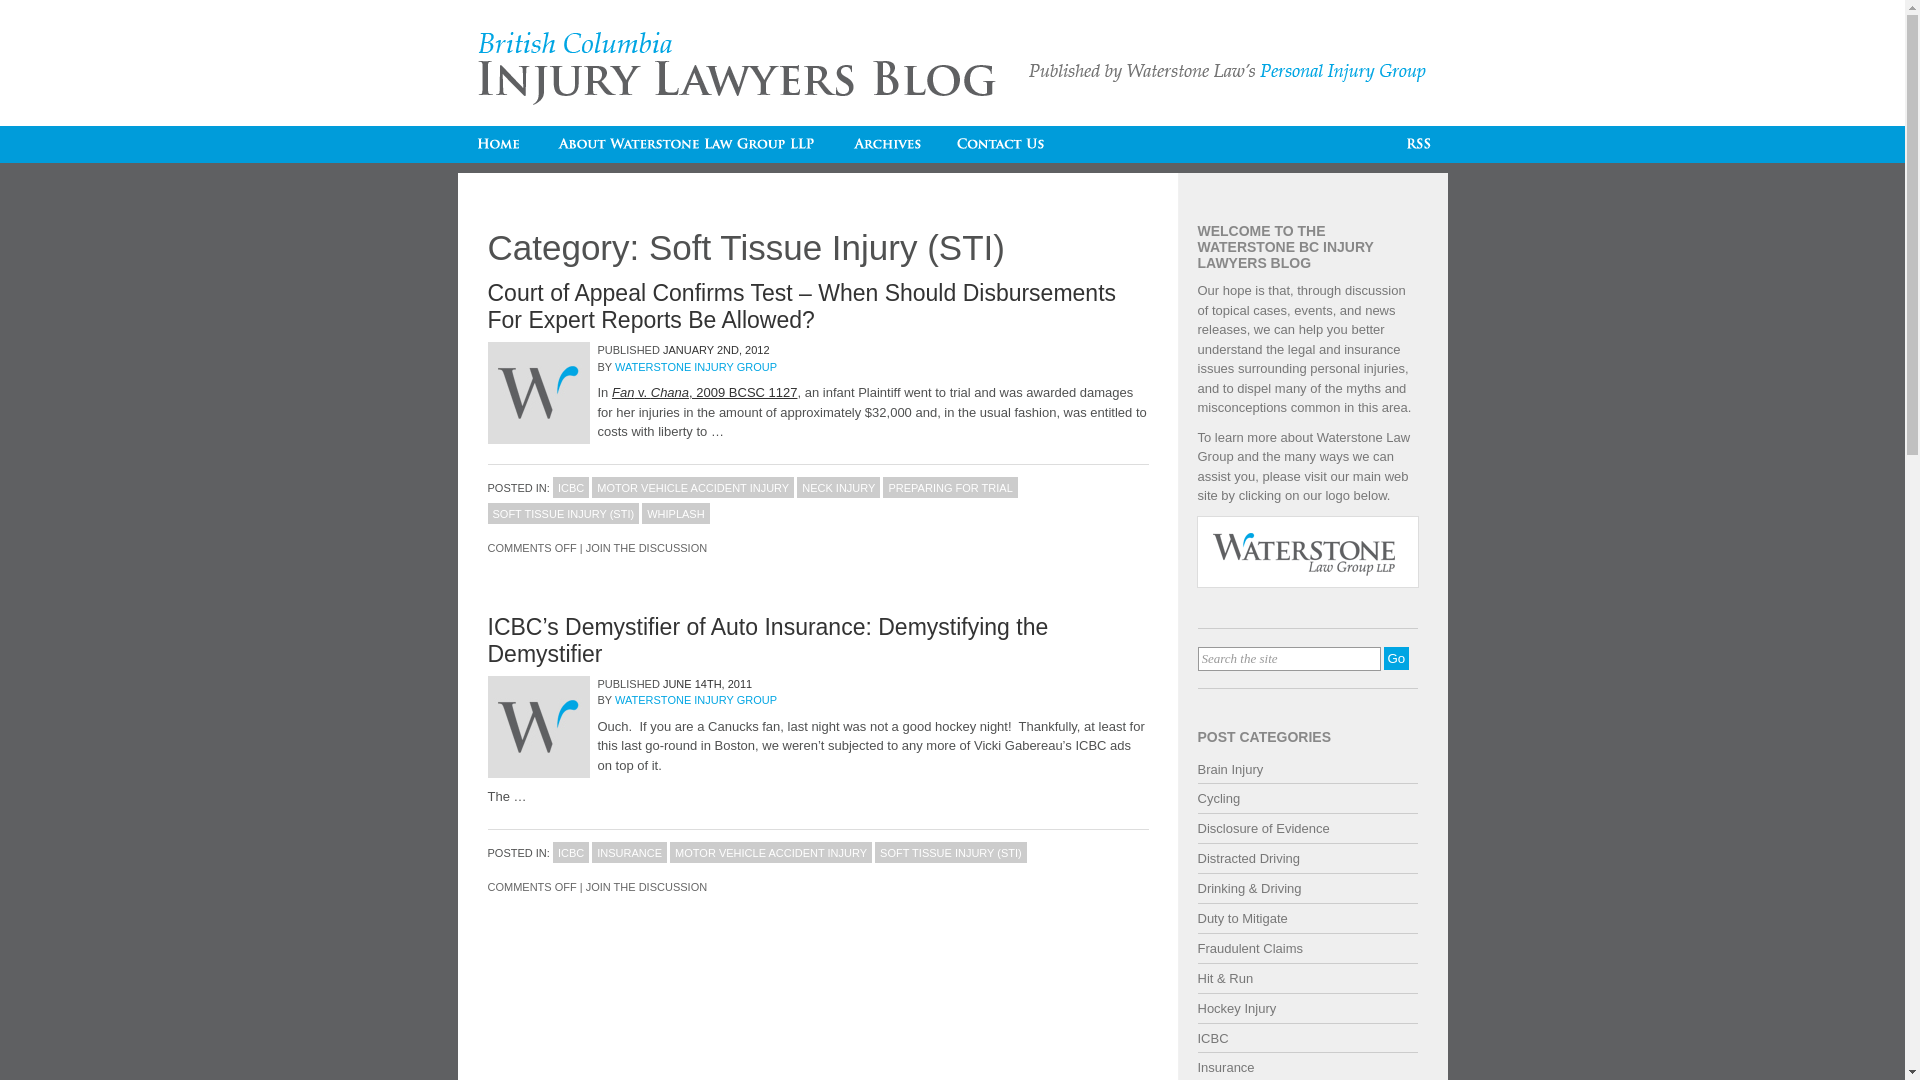 Image resolution: width=1920 pixels, height=1080 pixels. What do you see at coordinates (1250, 858) in the screenshot?
I see `Distracted Driving` at bounding box center [1250, 858].